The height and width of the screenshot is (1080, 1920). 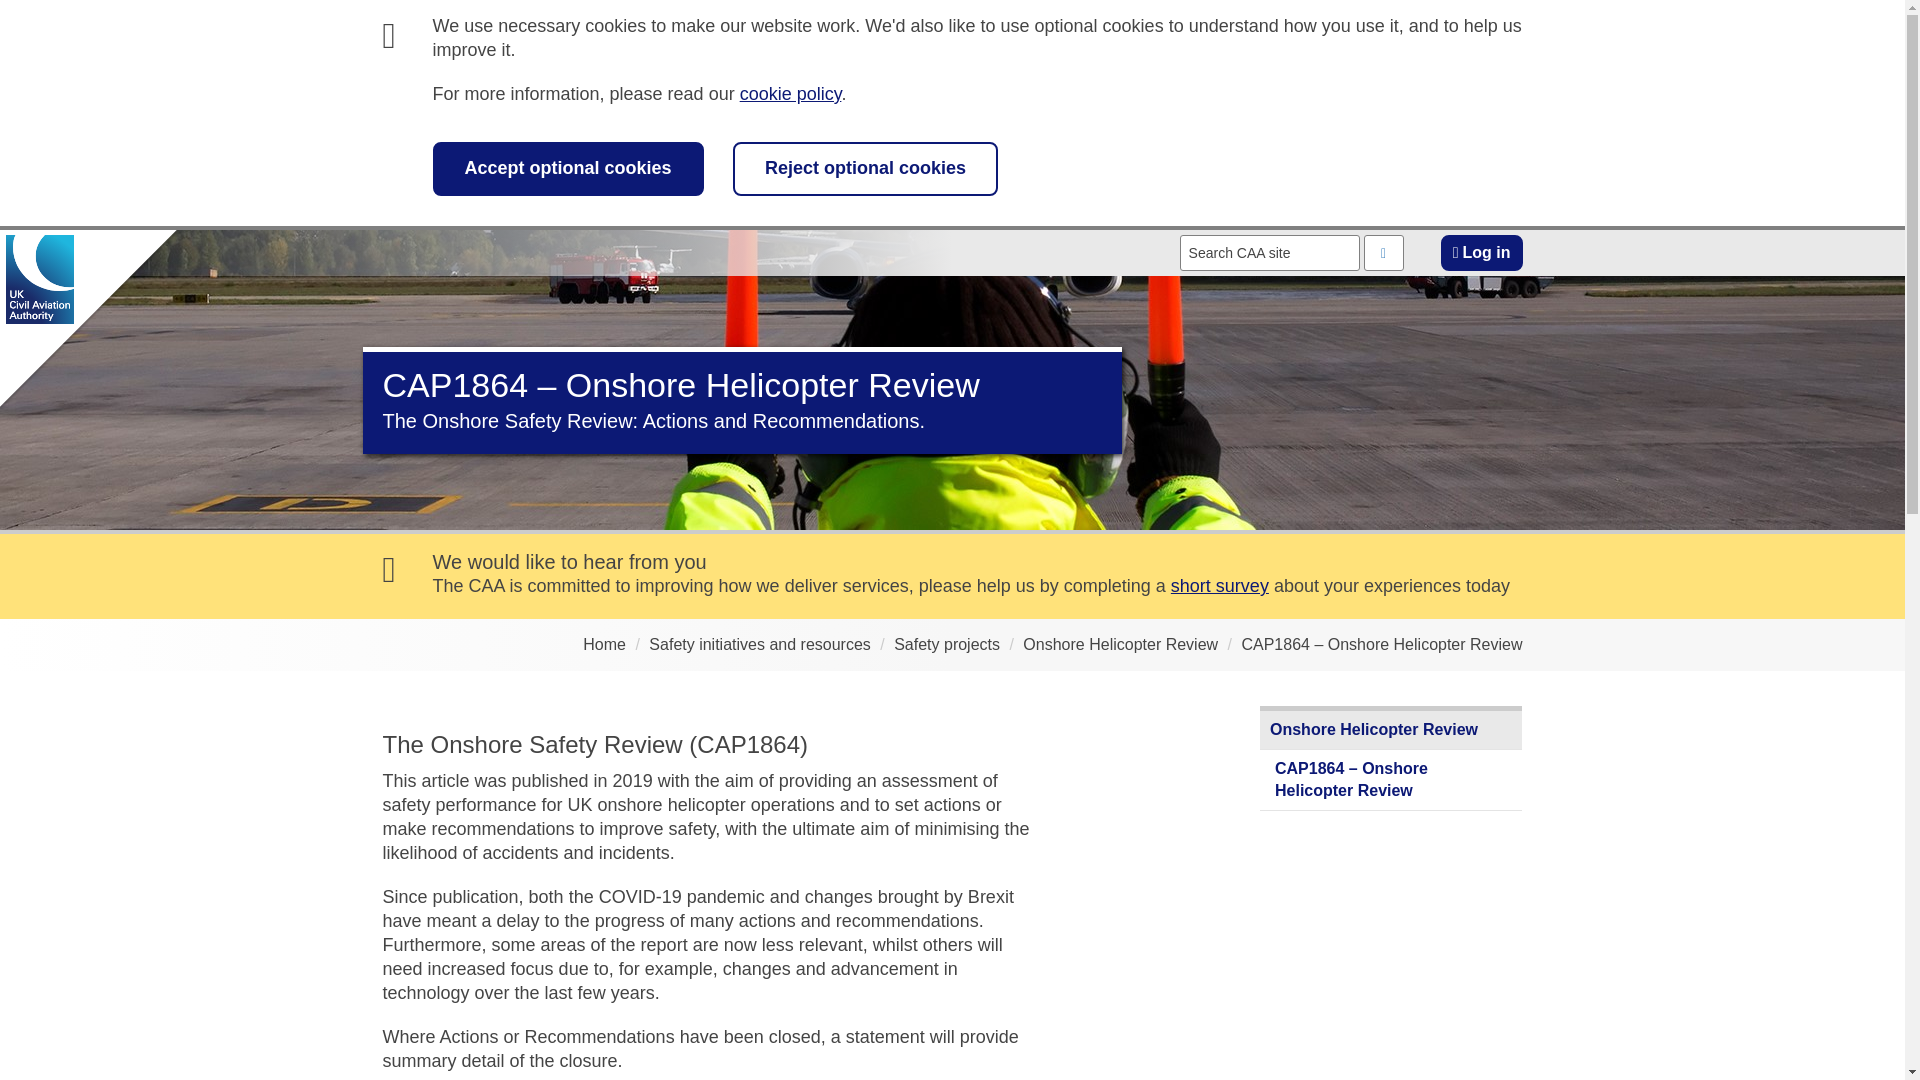 I want to click on Reject optional cookies, so click(x=866, y=168).